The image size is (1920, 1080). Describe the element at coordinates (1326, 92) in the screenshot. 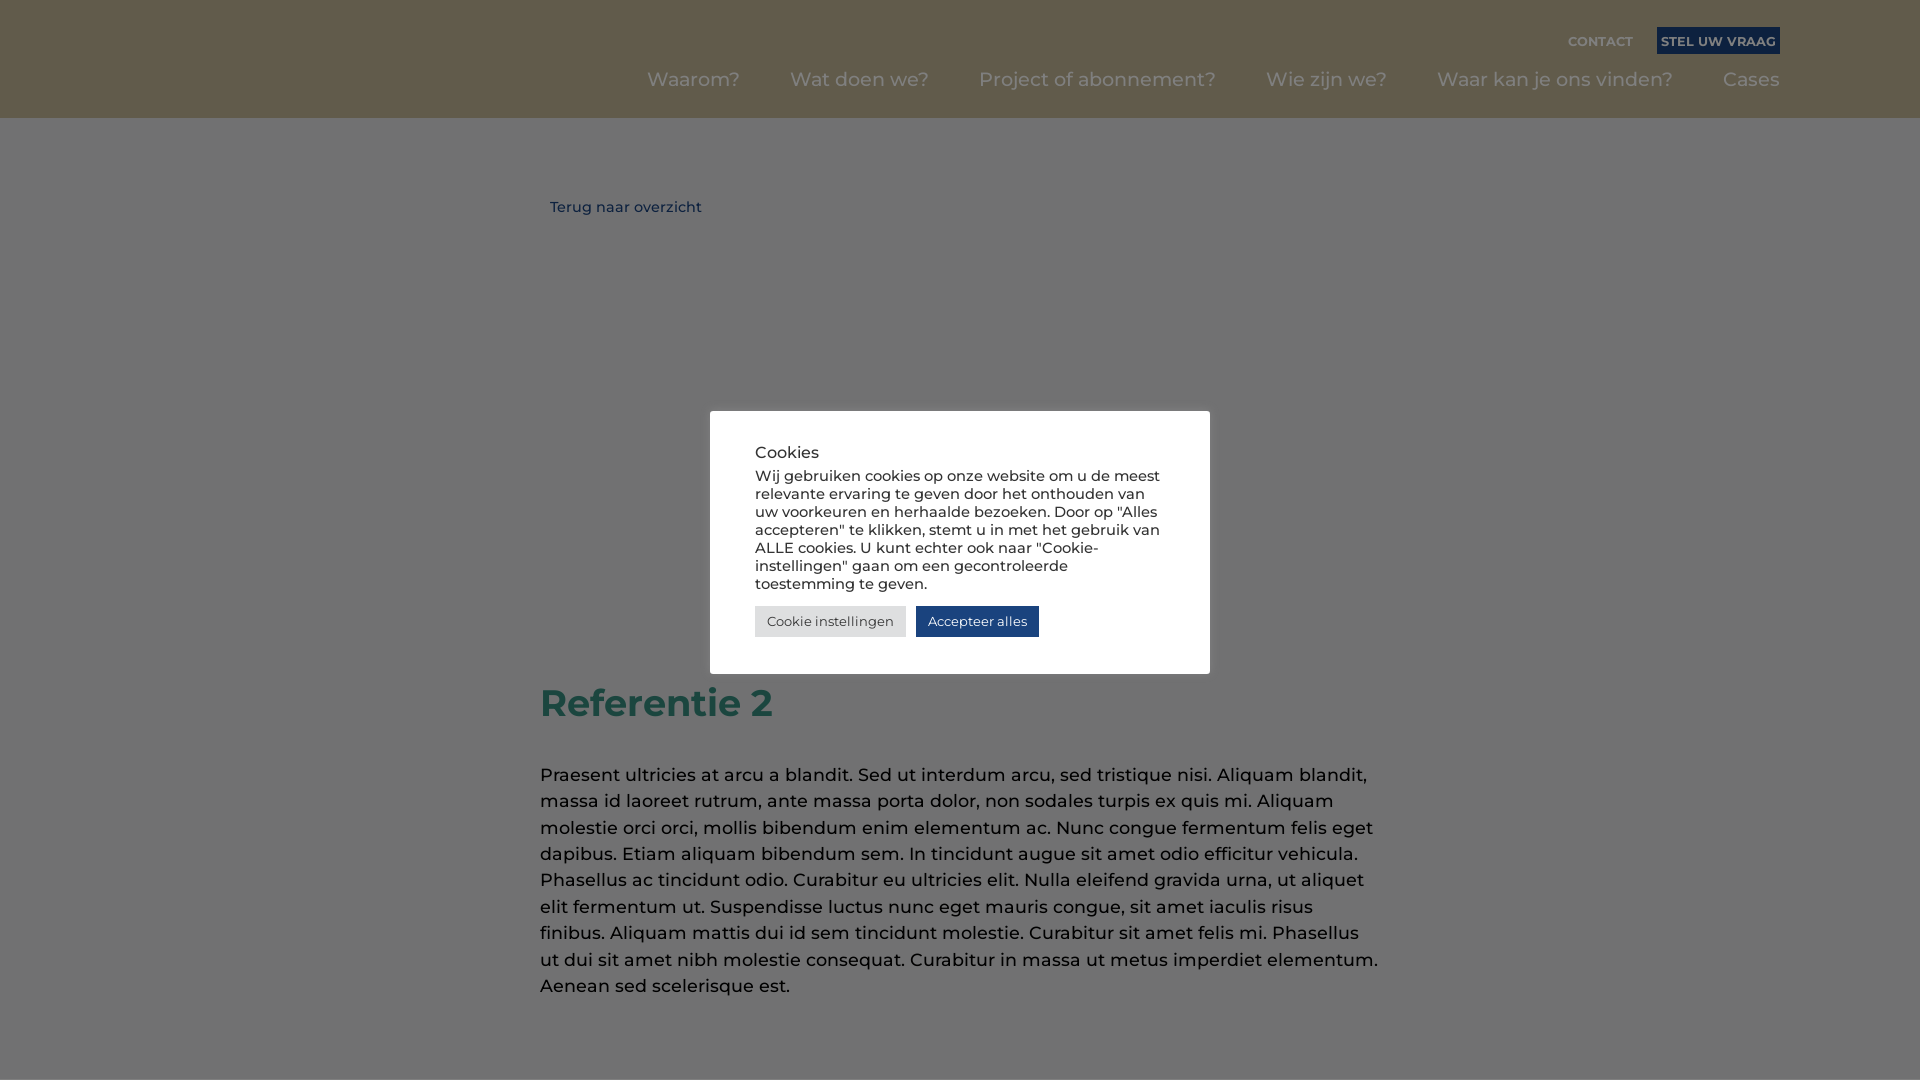

I see `Wie zijn we?` at that location.